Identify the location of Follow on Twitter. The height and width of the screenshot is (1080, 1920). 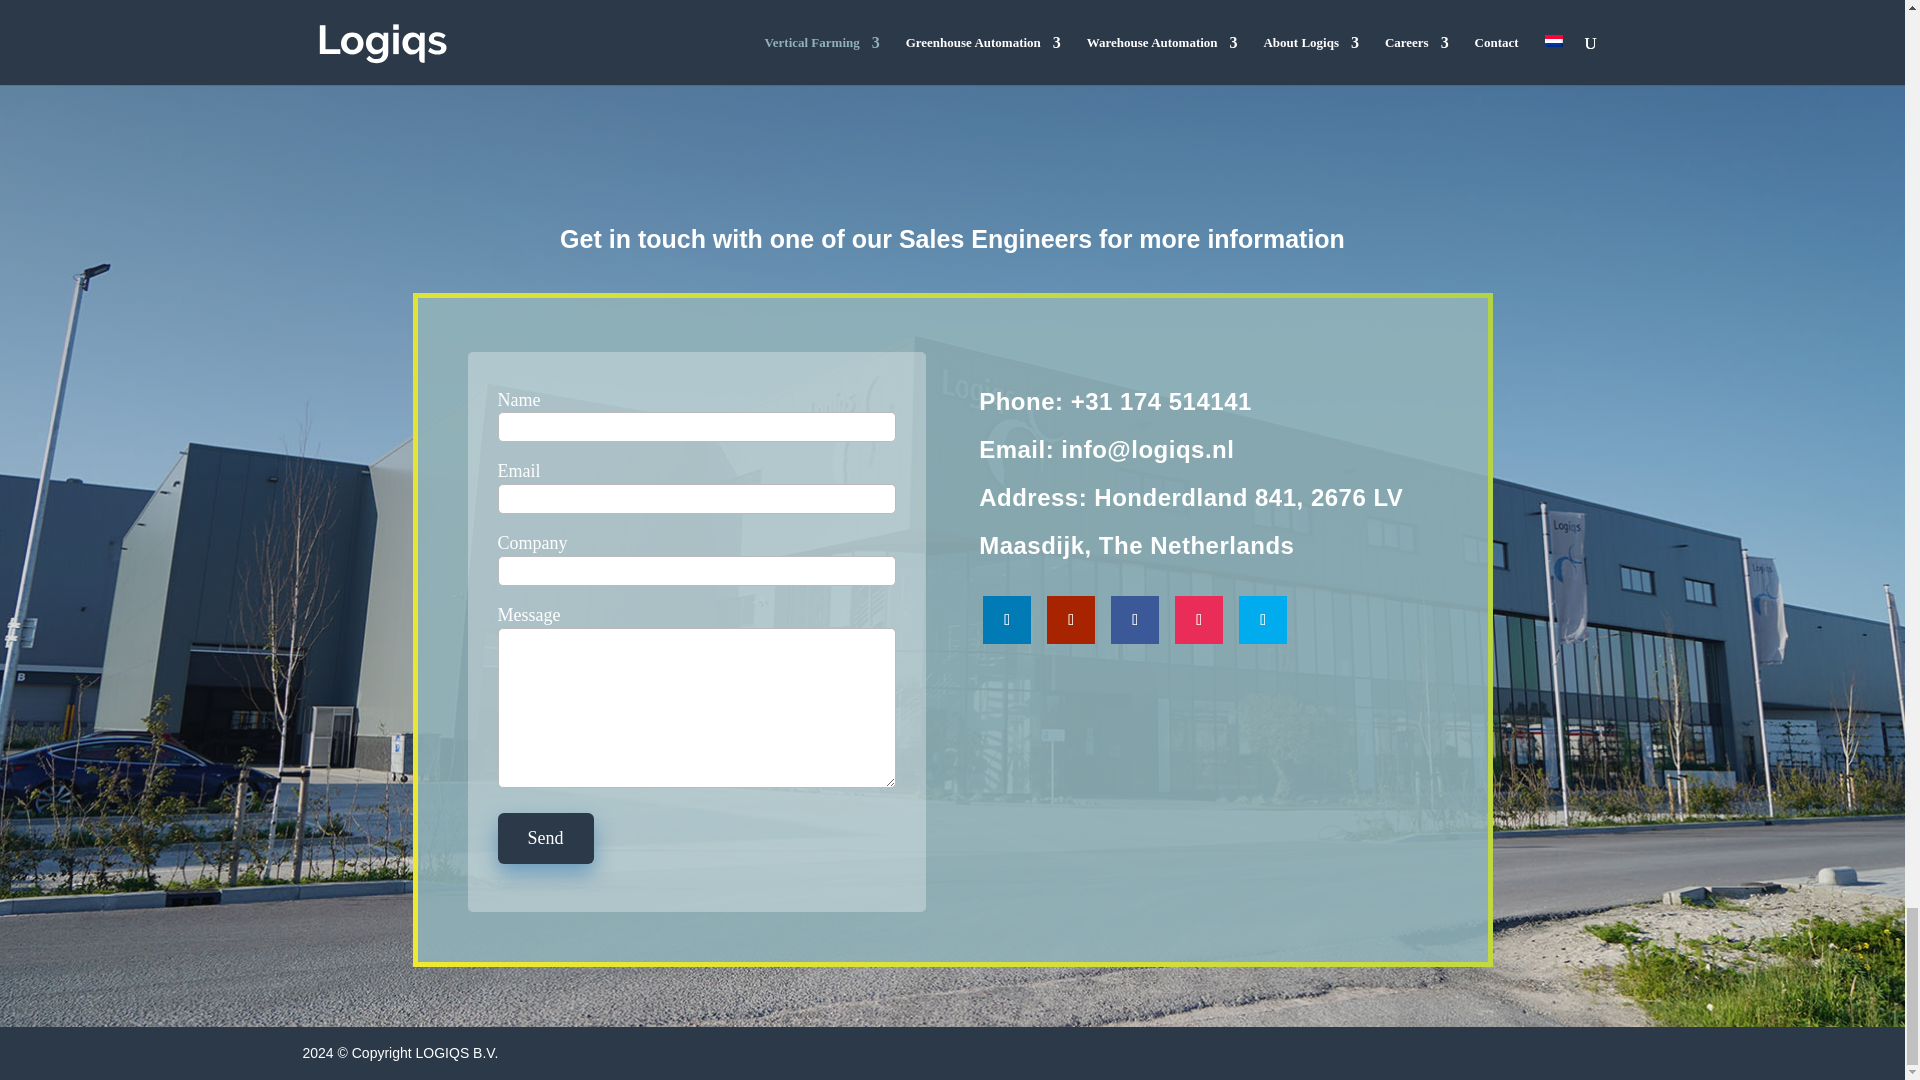
(1262, 620).